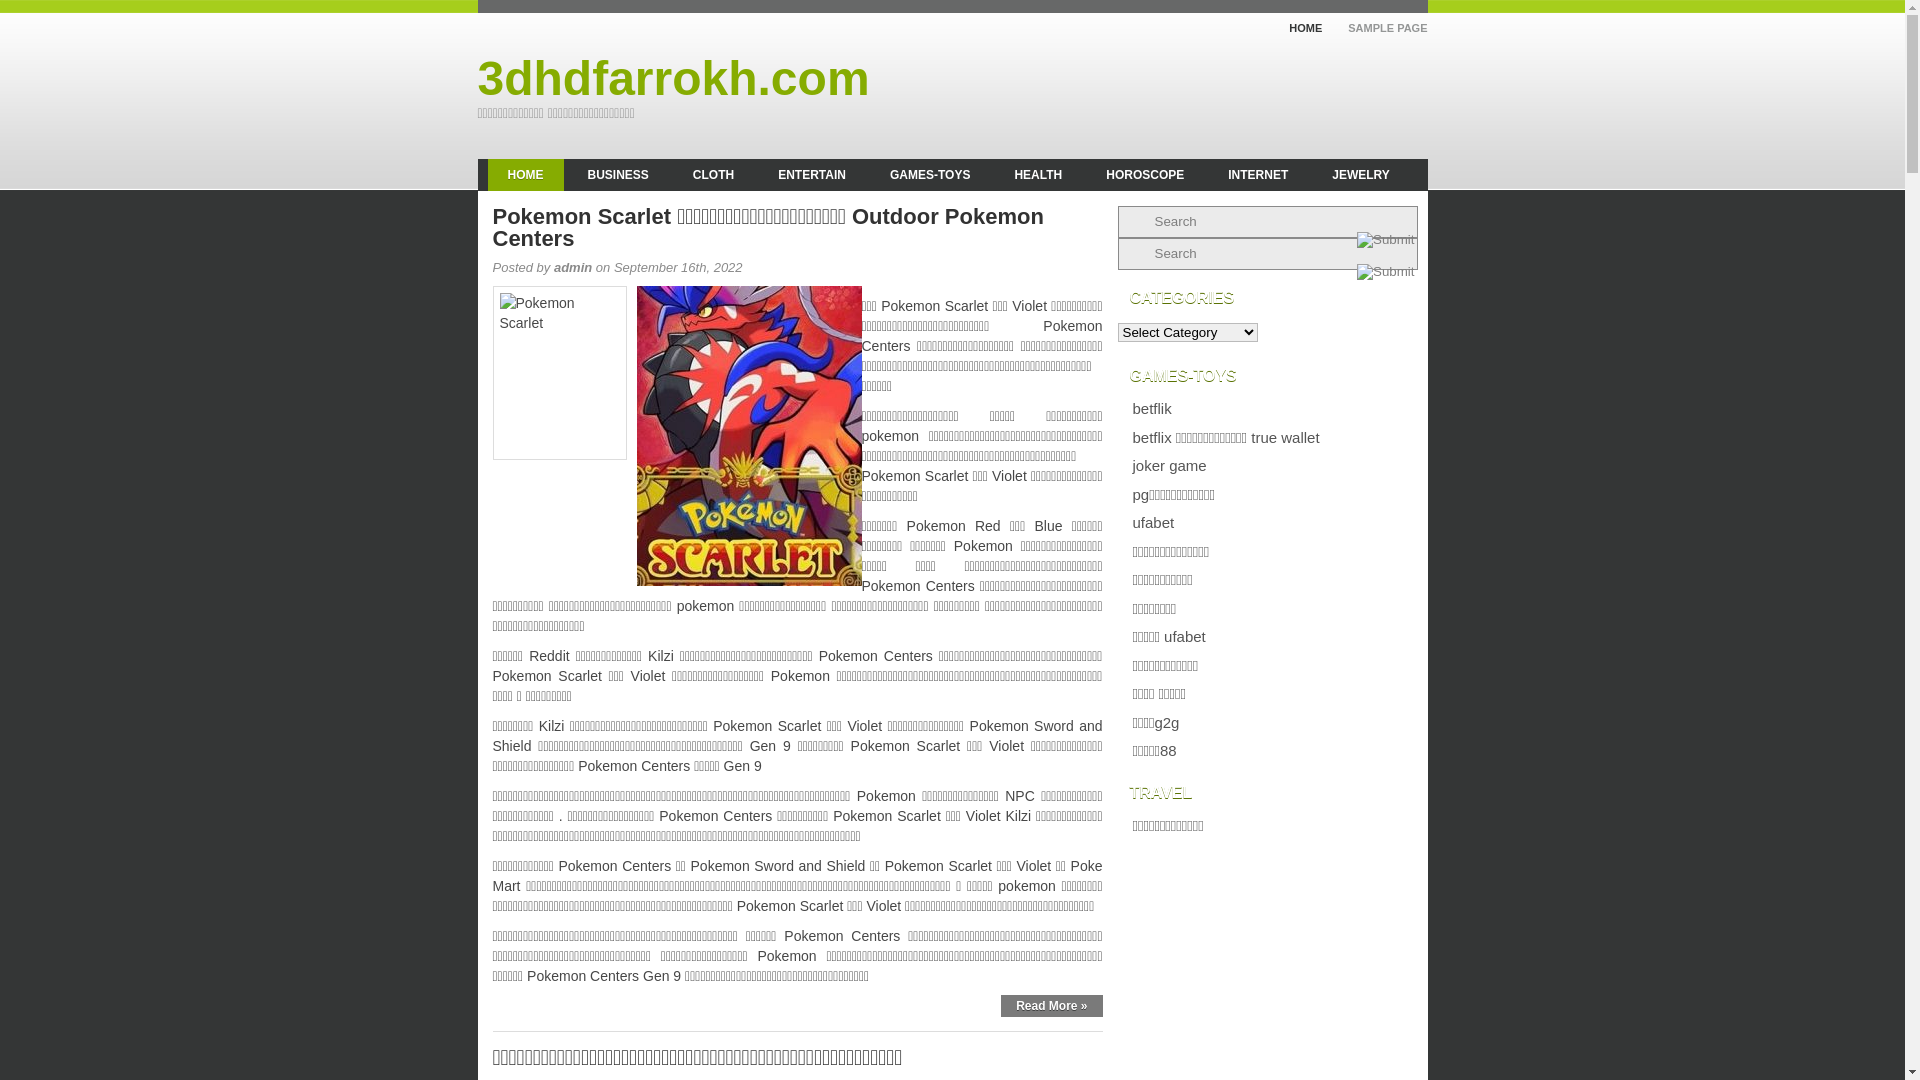 Image resolution: width=1920 pixels, height=1080 pixels. I want to click on 3dhdfarrokh.com, so click(674, 78).